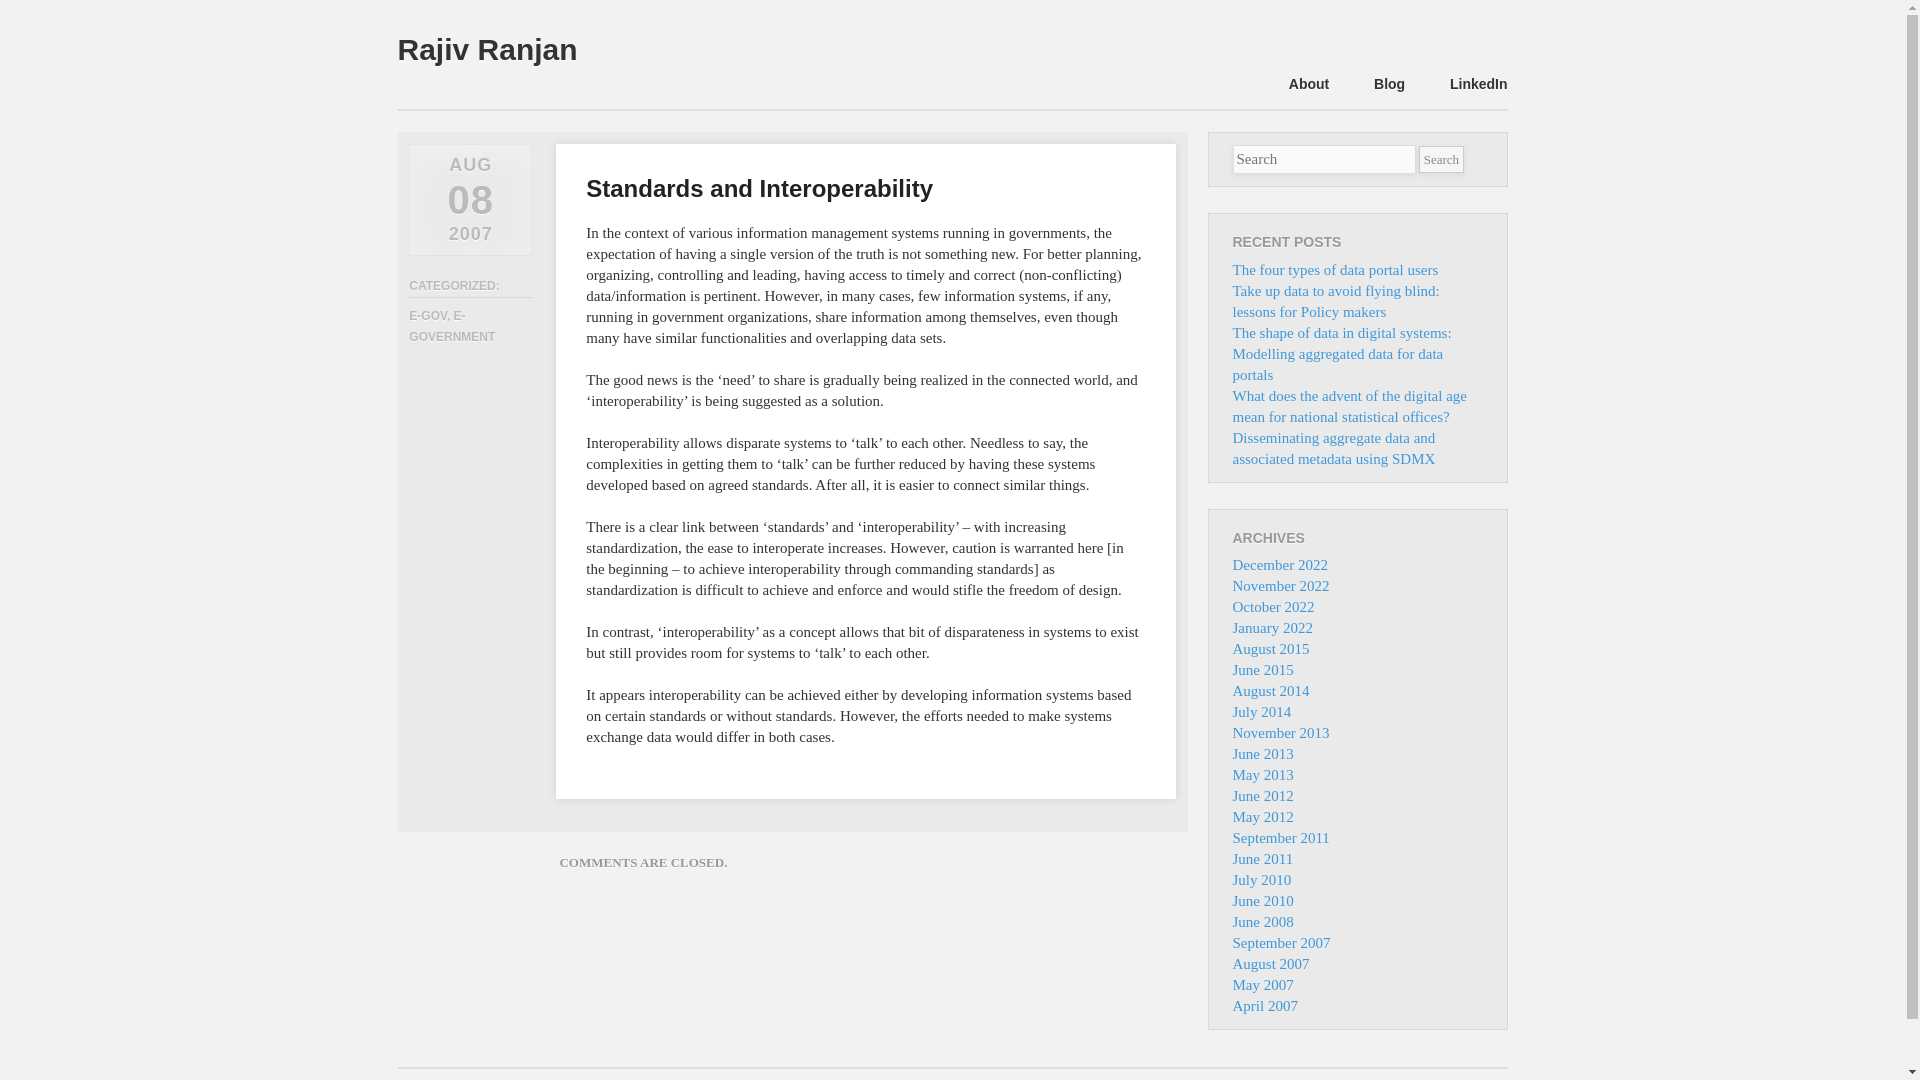 This screenshot has height=1080, width=1920. What do you see at coordinates (1270, 648) in the screenshot?
I see `August 2015` at bounding box center [1270, 648].